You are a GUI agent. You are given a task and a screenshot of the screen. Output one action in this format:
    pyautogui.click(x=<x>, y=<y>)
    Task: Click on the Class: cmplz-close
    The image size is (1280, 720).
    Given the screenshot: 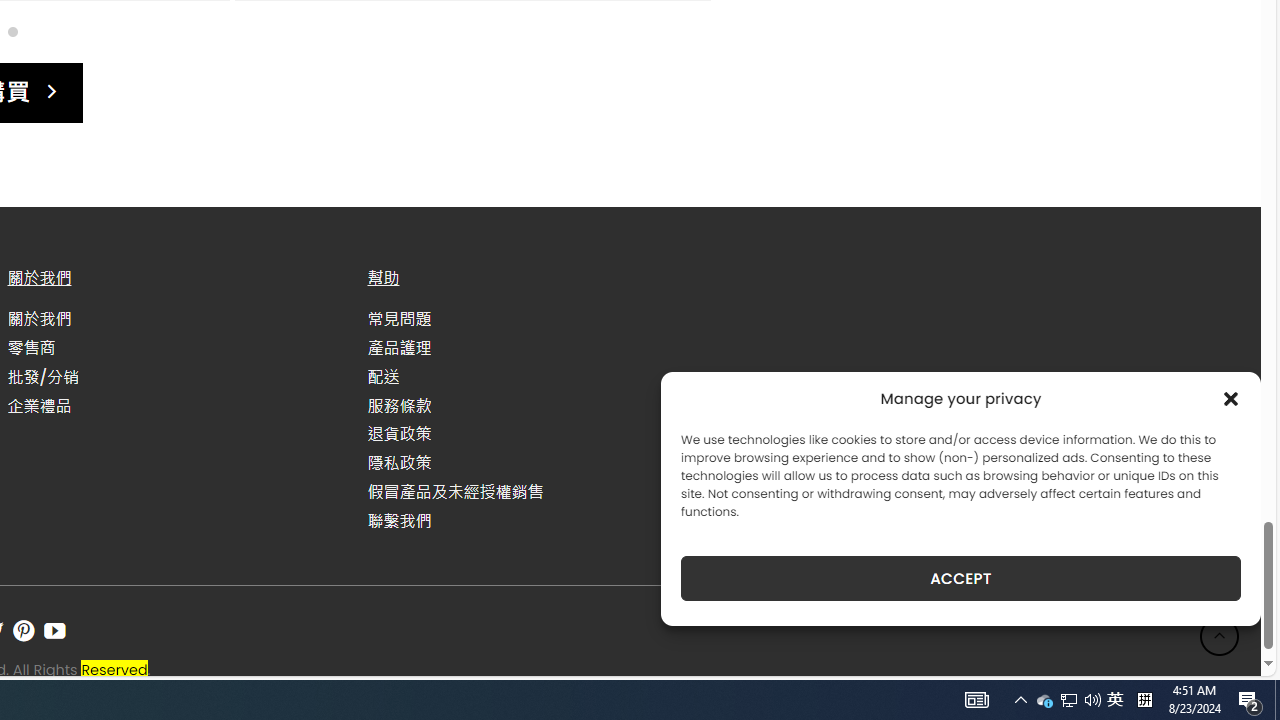 What is the action you would take?
    pyautogui.click(x=1231, y=398)
    